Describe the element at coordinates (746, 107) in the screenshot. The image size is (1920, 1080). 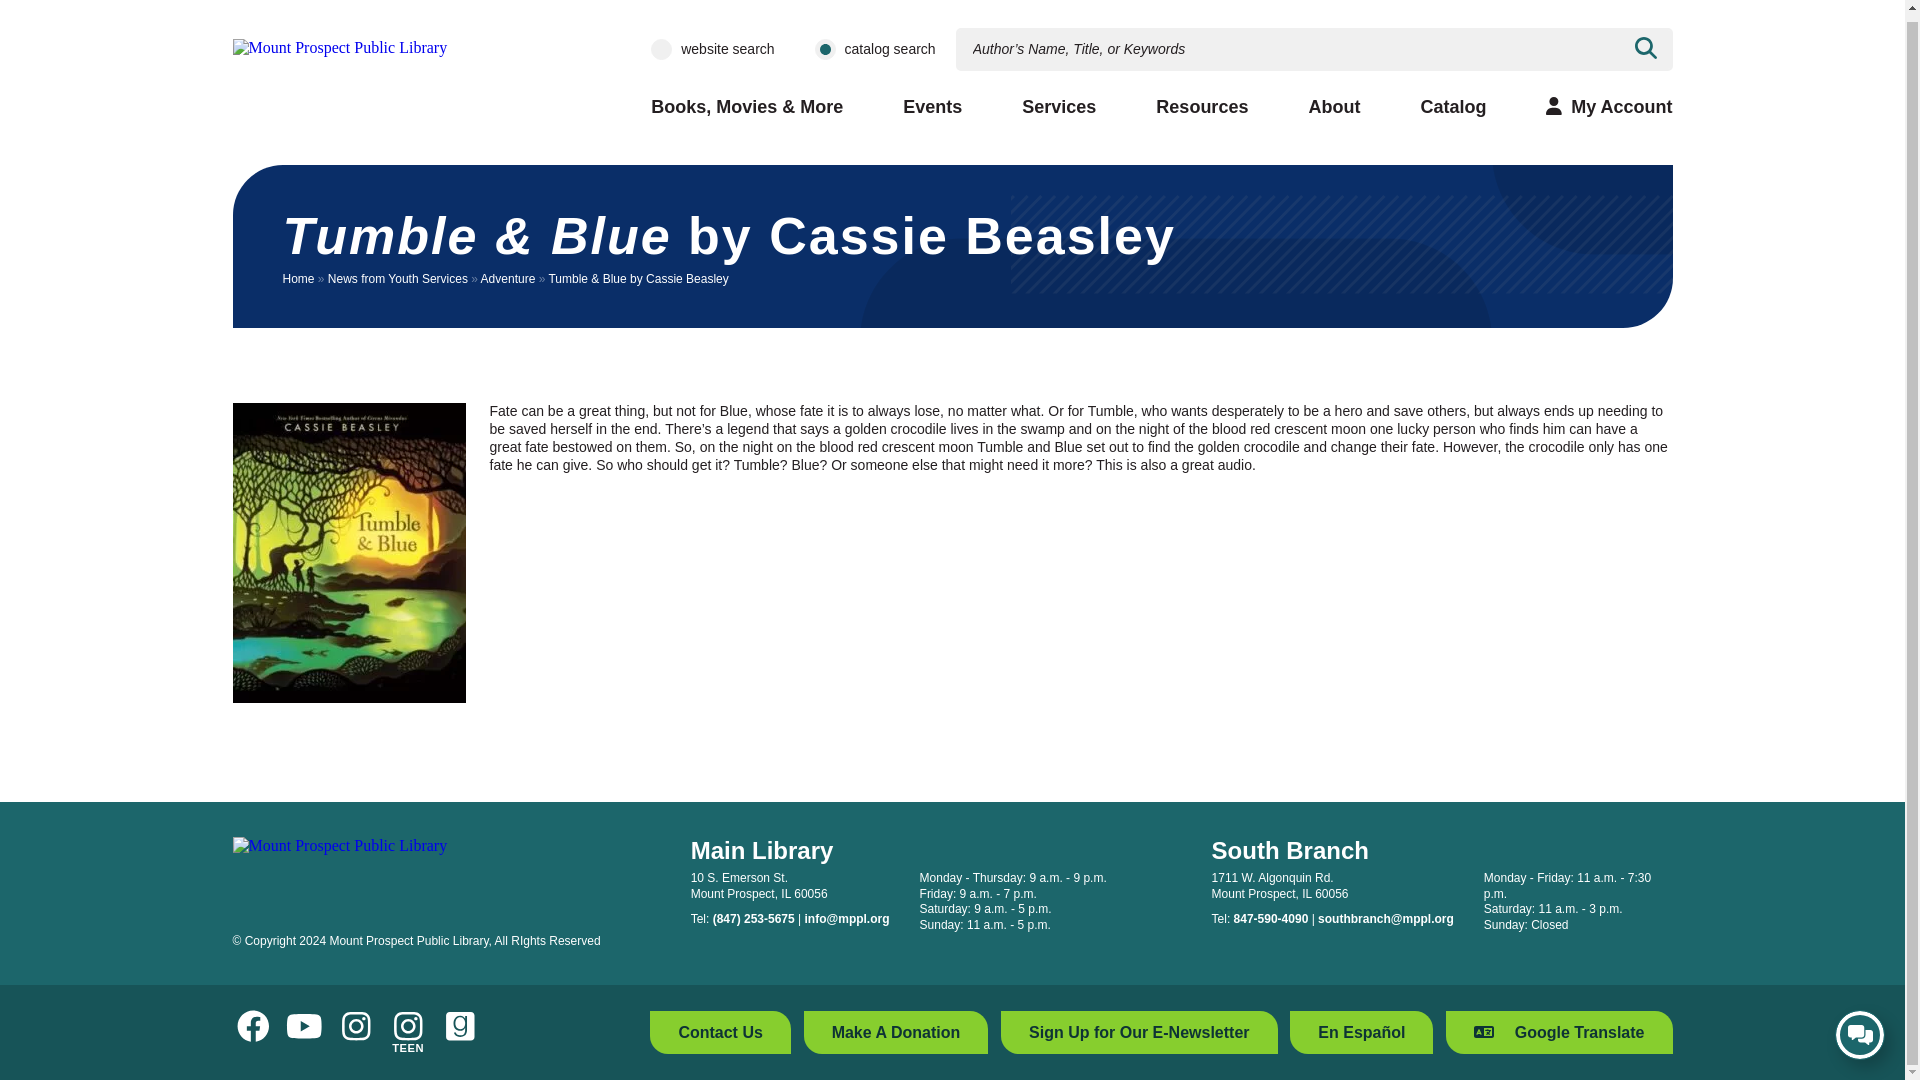
I see `Books, Movies, and More: Browse our selection` at that location.